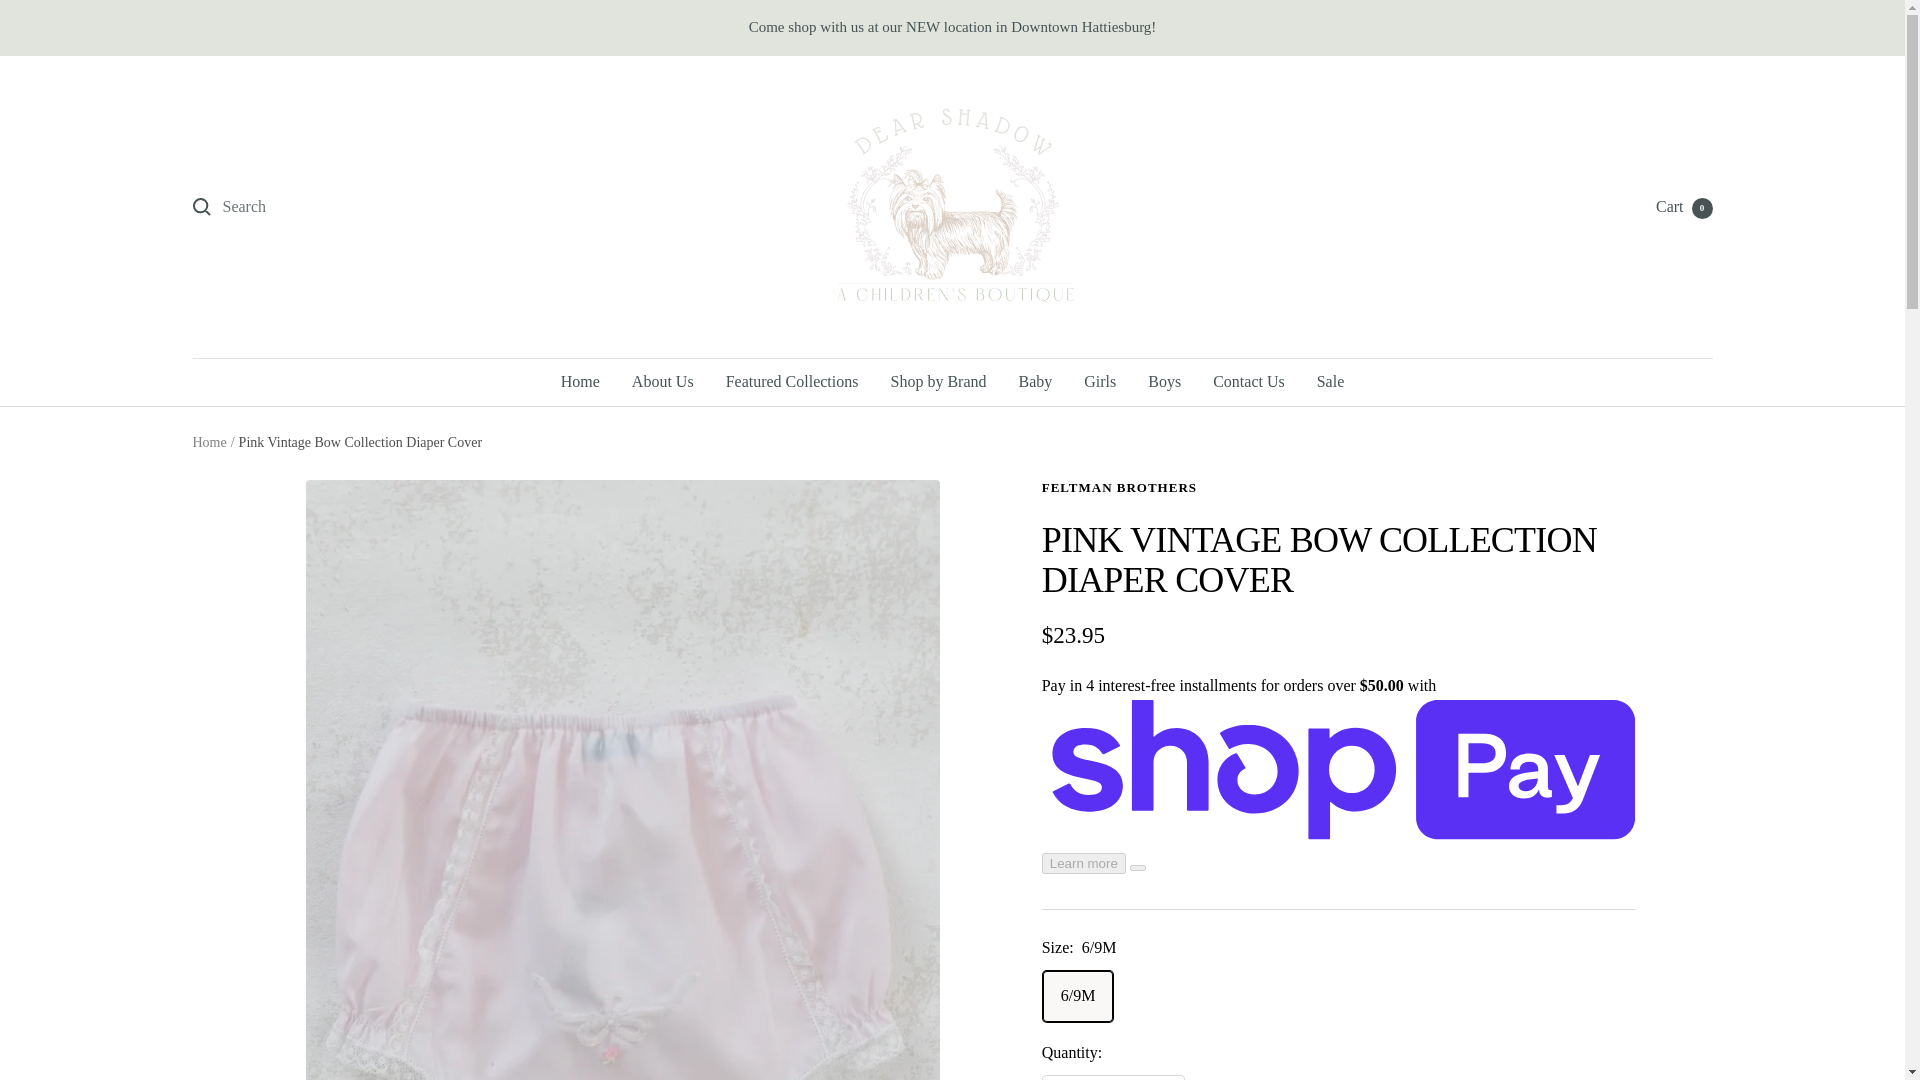  What do you see at coordinates (792, 382) in the screenshot?
I see `Featured Collections` at bounding box center [792, 382].